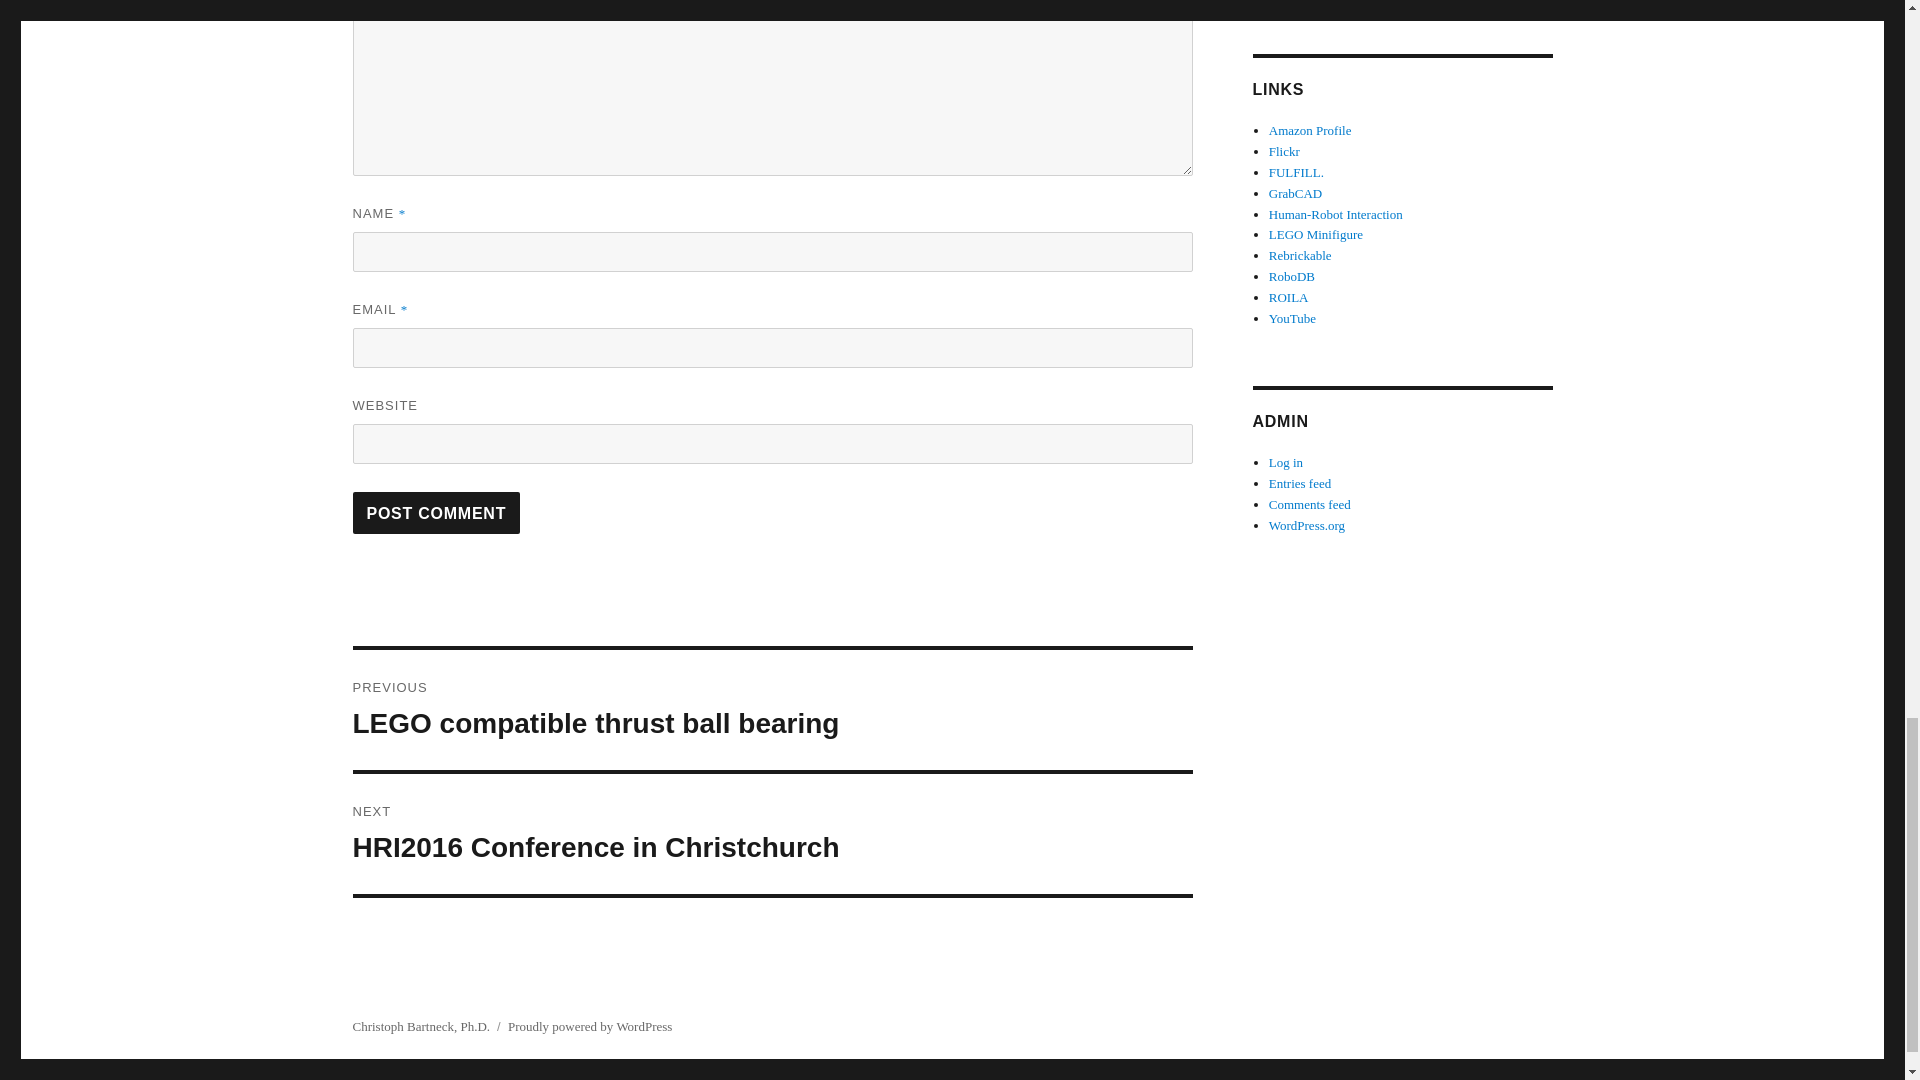  What do you see at coordinates (1284, 150) in the screenshot?
I see `My Flickr Stream` at bounding box center [1284, 150].